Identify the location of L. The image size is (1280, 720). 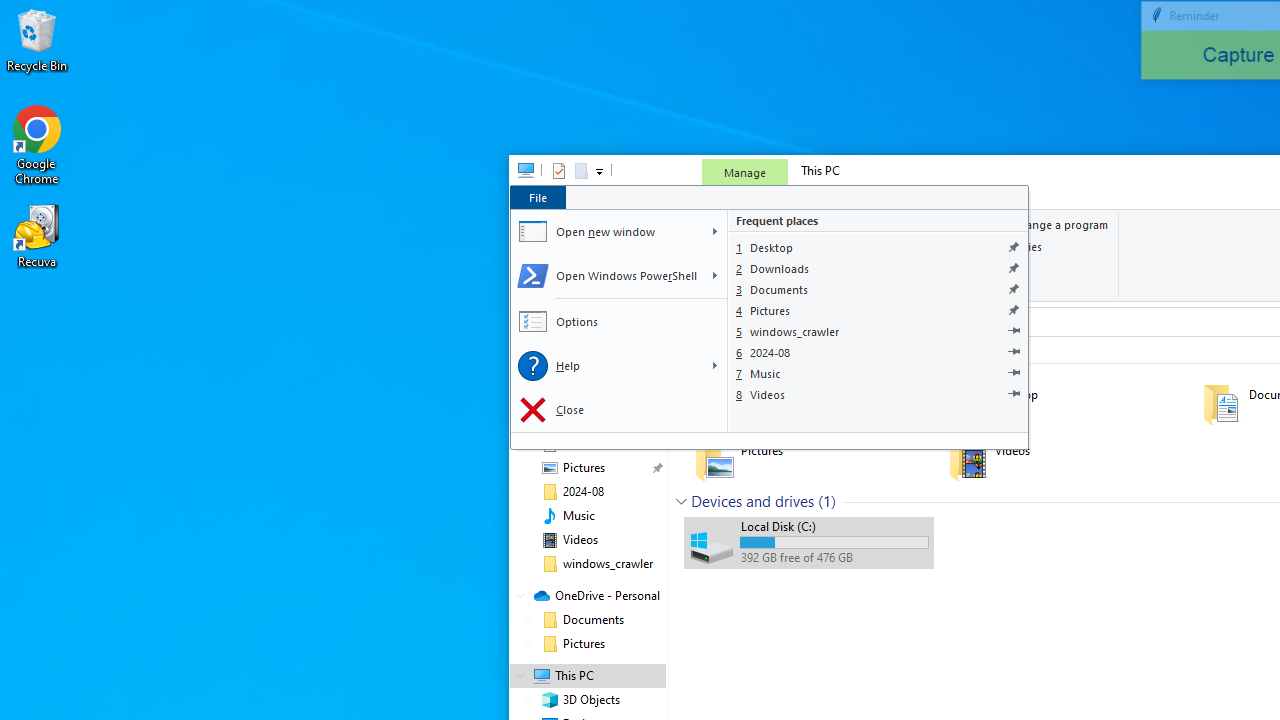
(714, 366).